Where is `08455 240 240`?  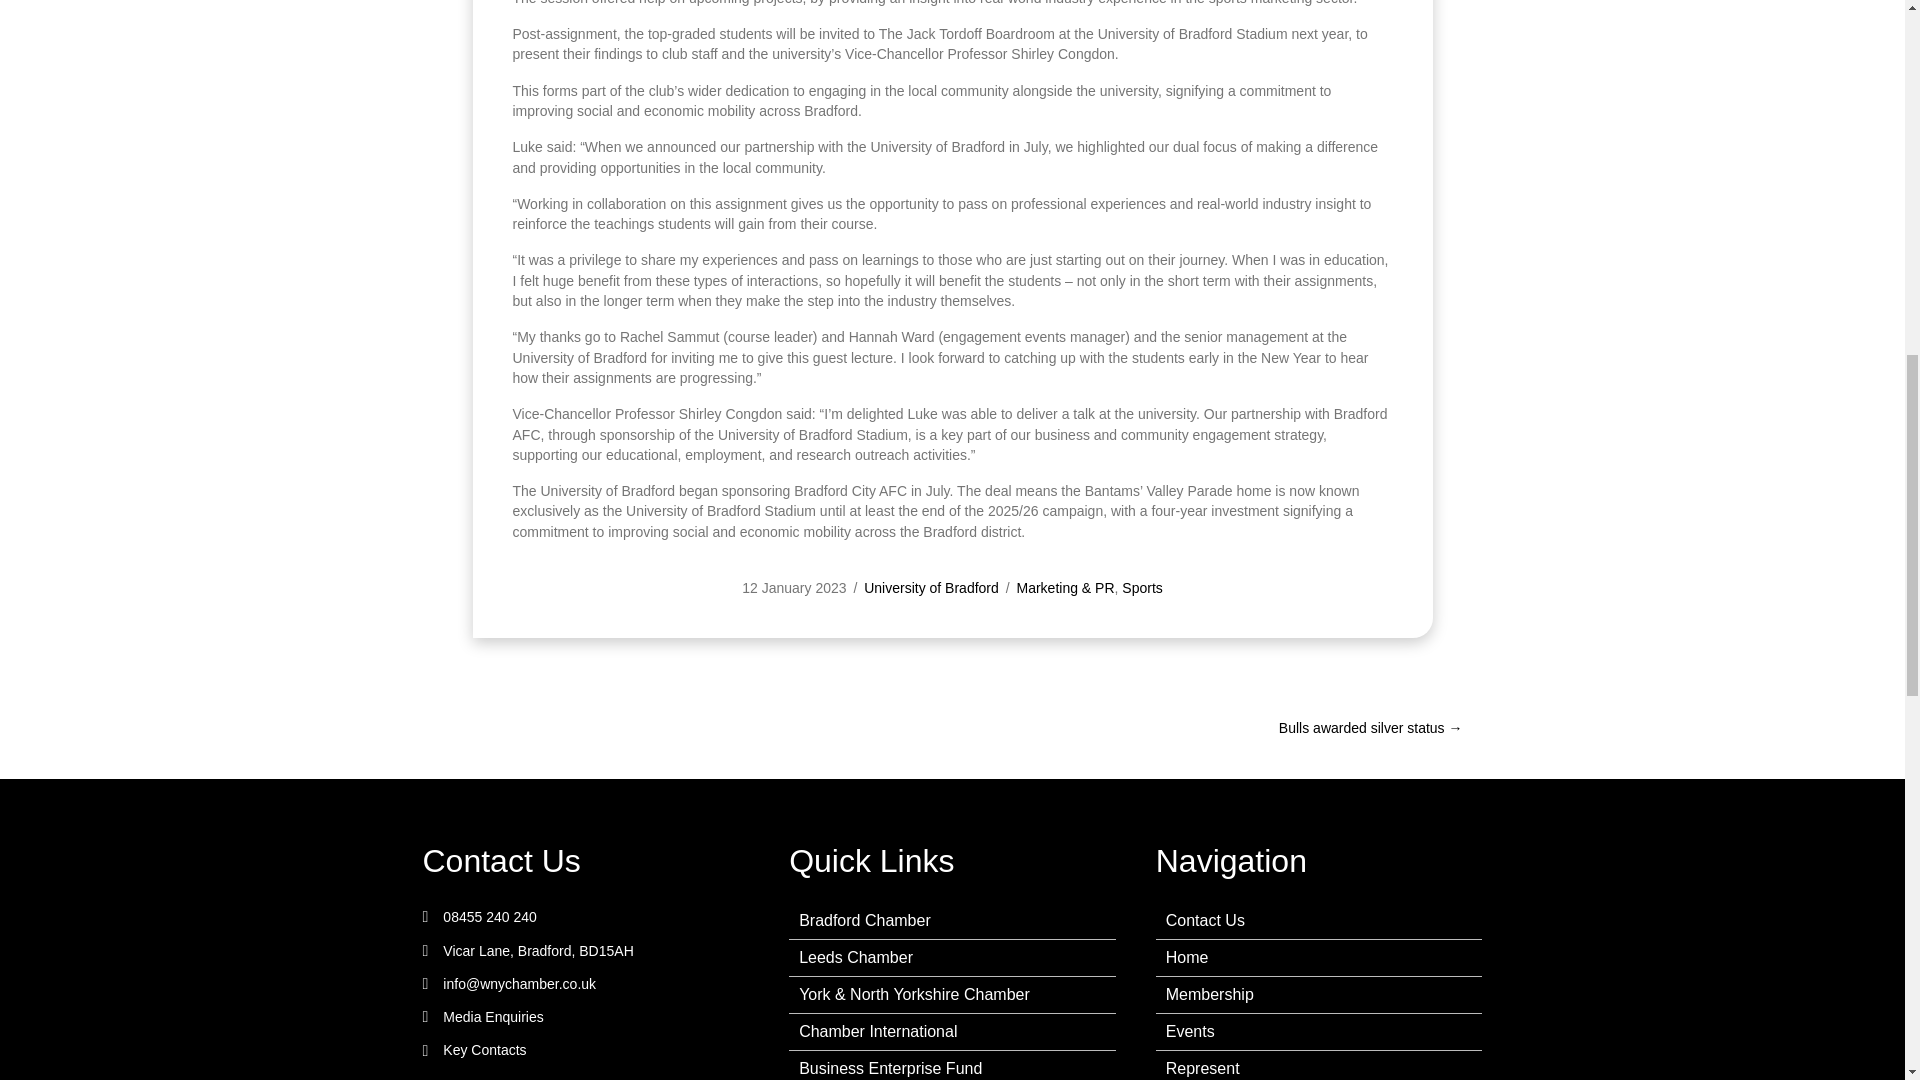 08455 240 240 is located at coordinates (489, 916).